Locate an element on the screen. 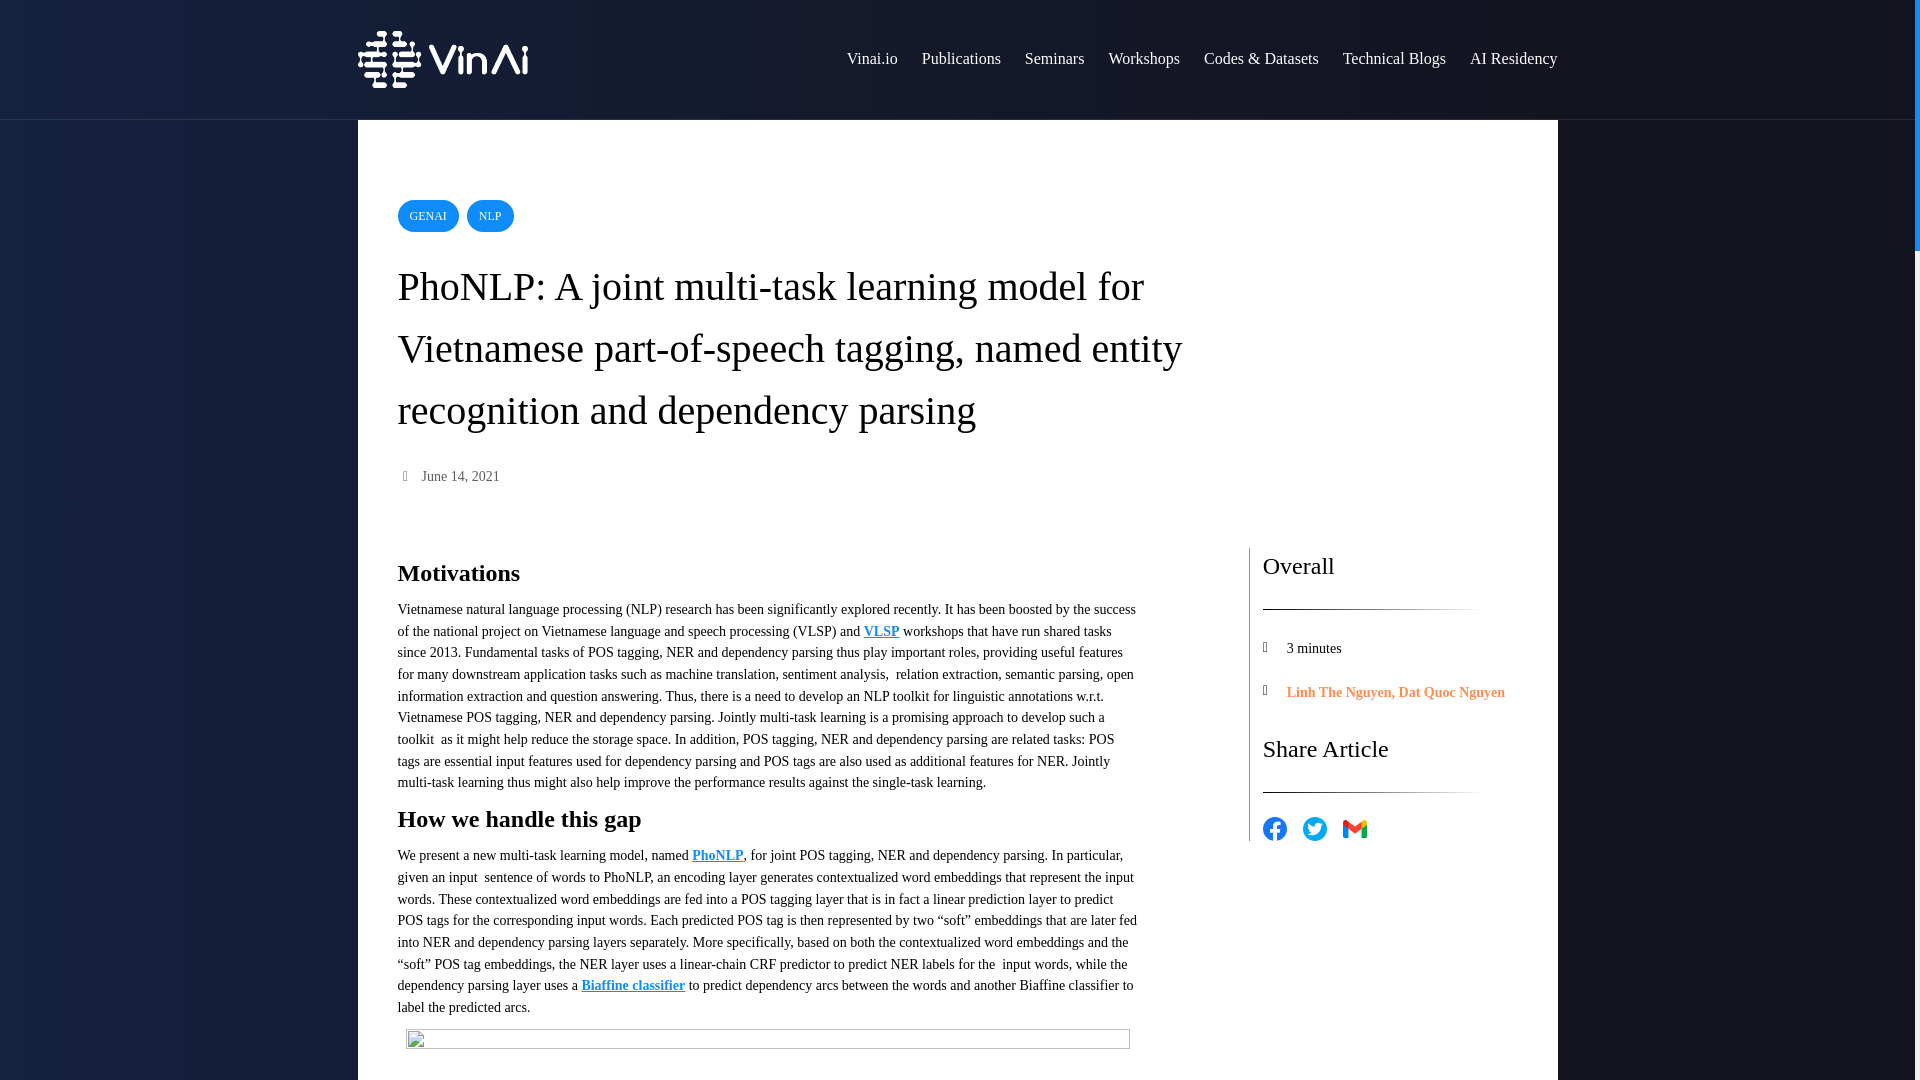 The height and width of the screenshot is (1080, 1920). Technical Blogs is located at coordinates (1394, 60).